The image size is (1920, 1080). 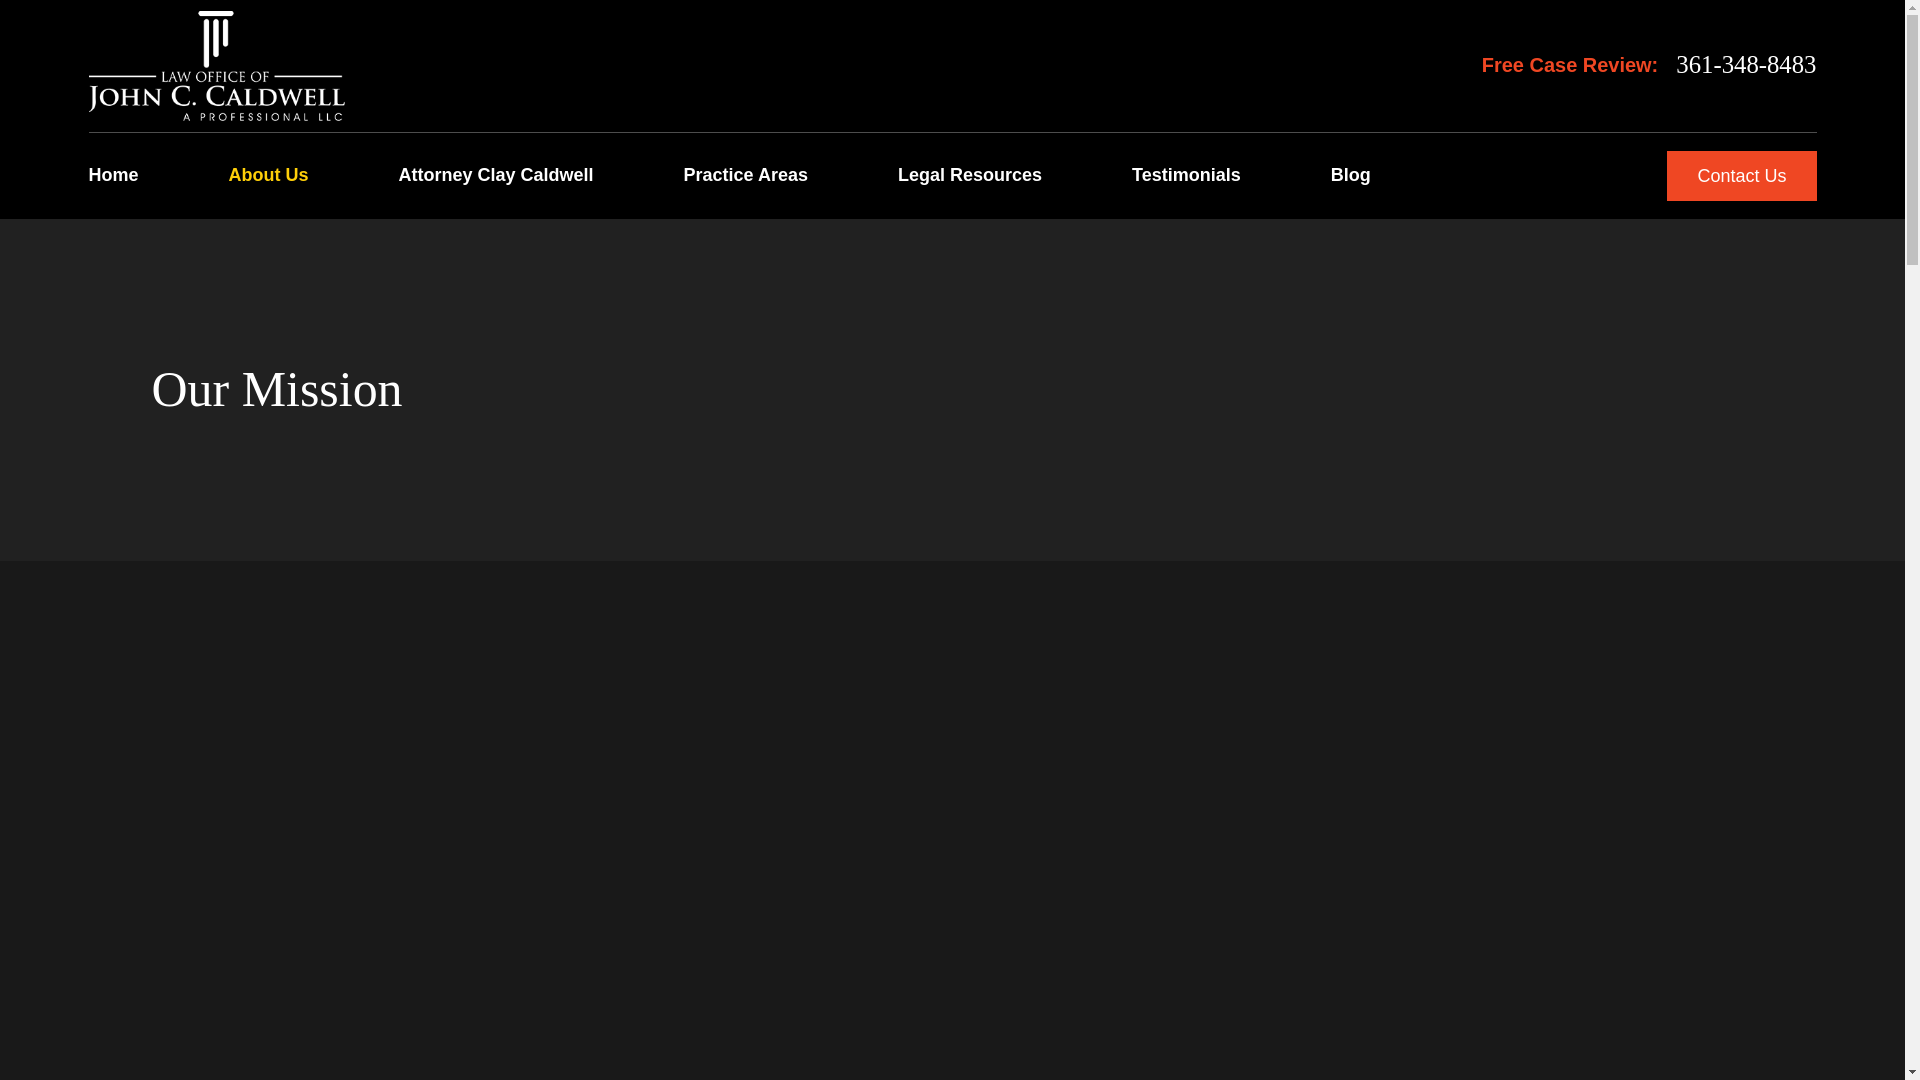 What do you see at coordinates (1746, 64) in the screenshot?
I see `361-348-8483` at bounding box center [1746, 64].